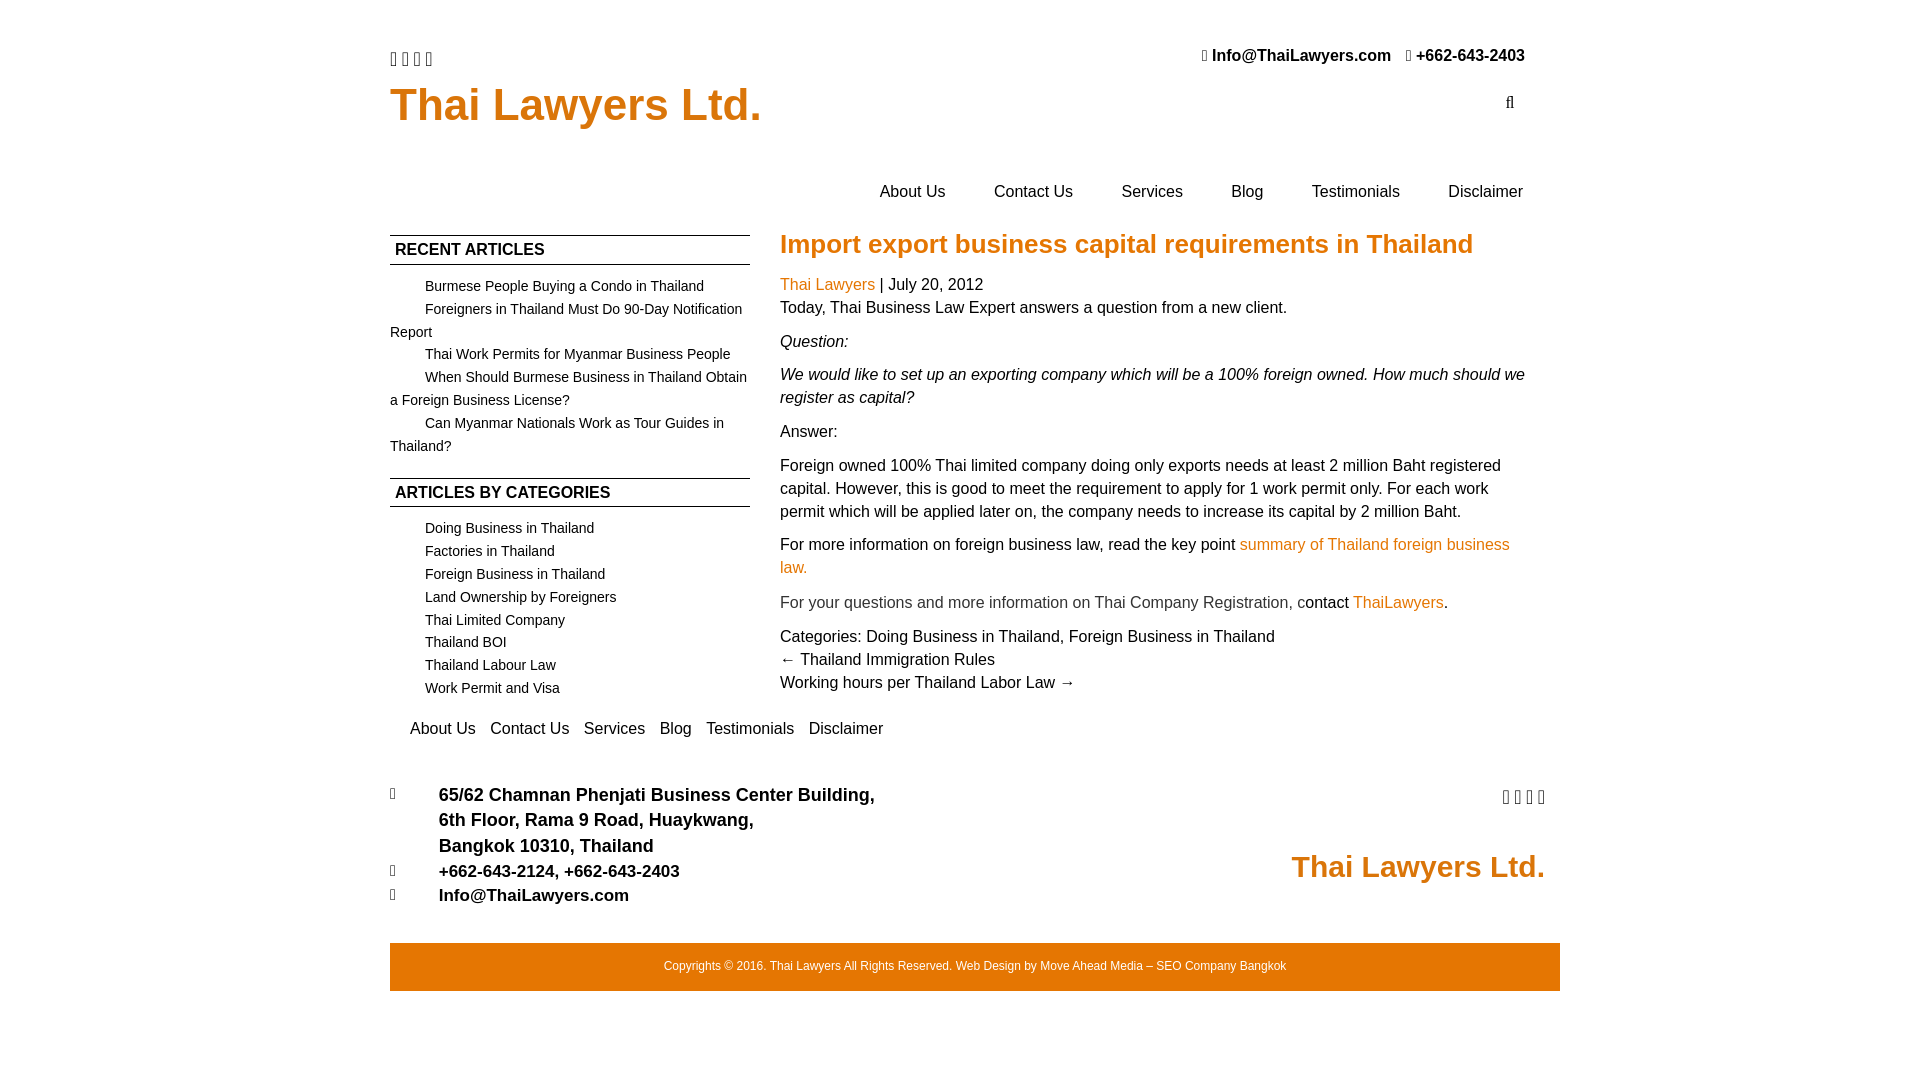 This screenshot has height=1080, width=1920. Describe the element at coordinates (472, 664) in the screenshot. I see `Thailand Labour Law` at that location.